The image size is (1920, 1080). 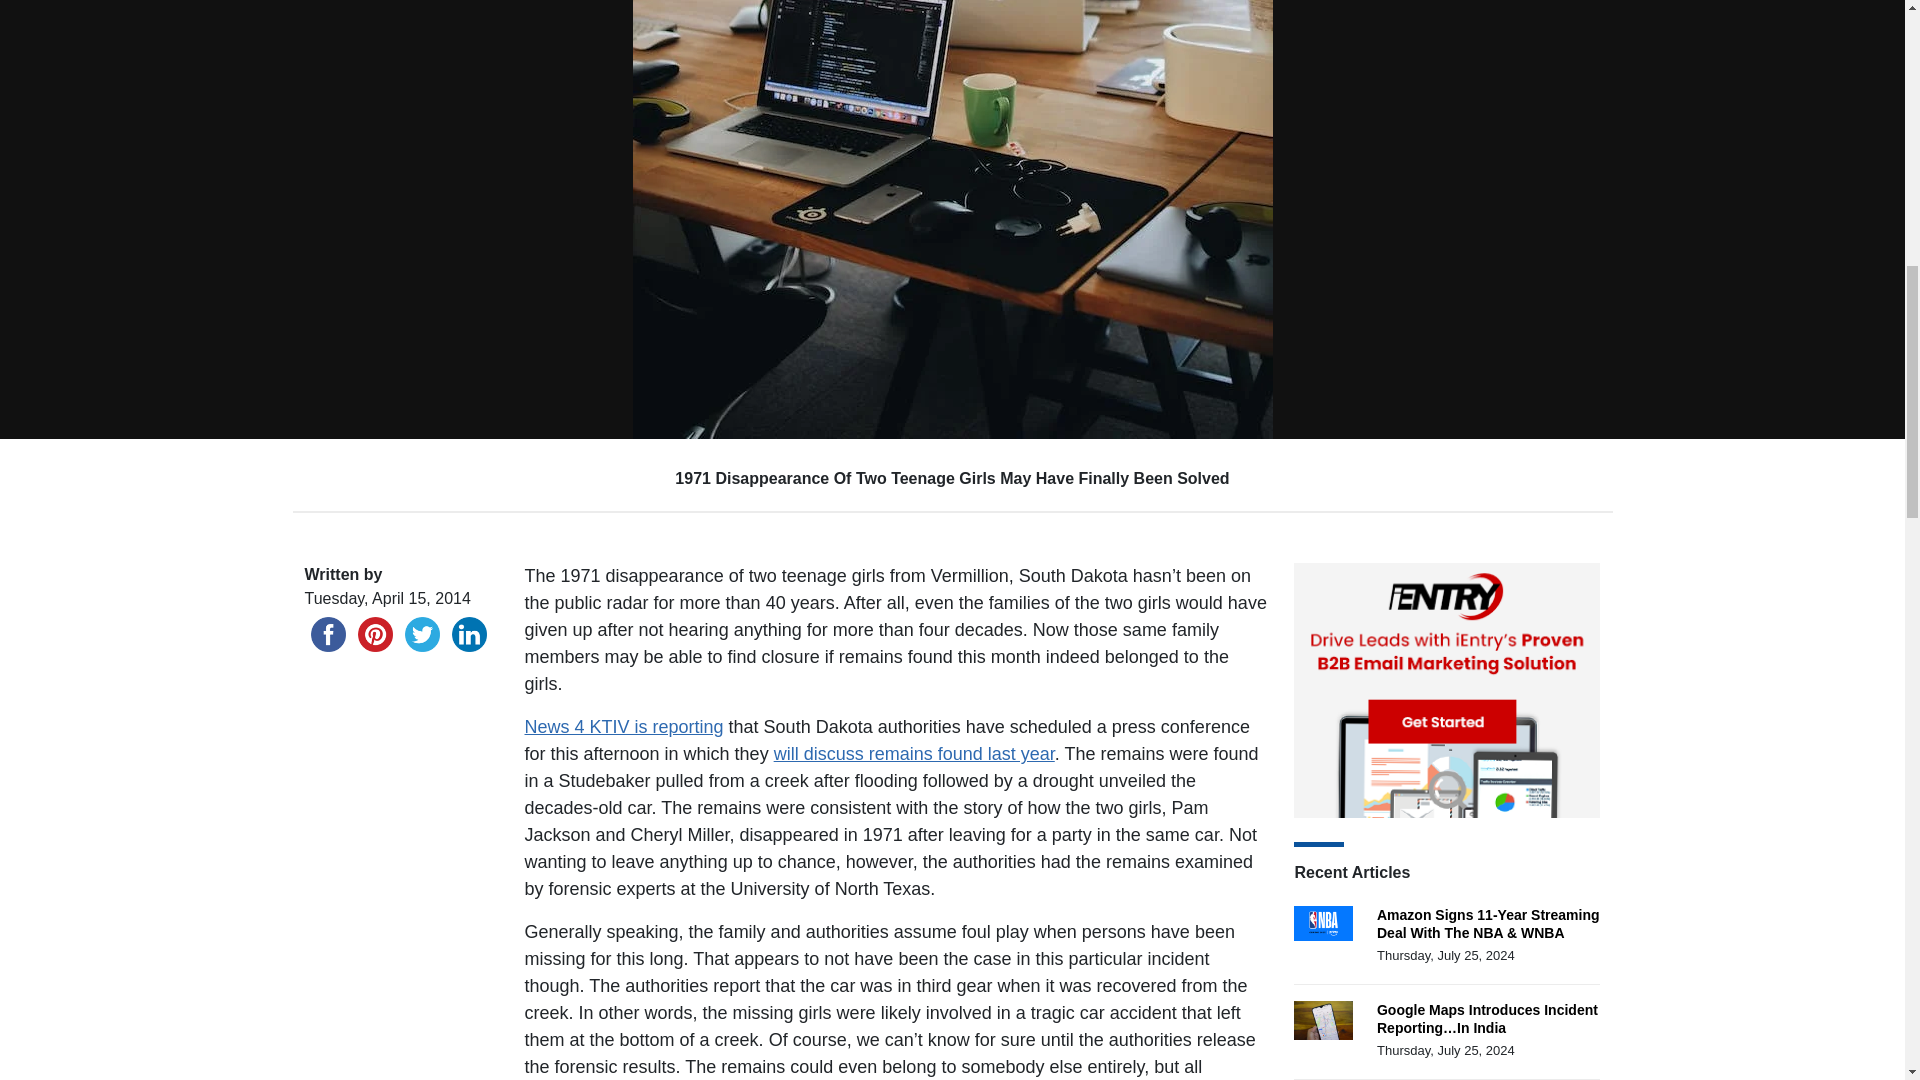 I want to click on pinterest, so click(x=375, y=634).